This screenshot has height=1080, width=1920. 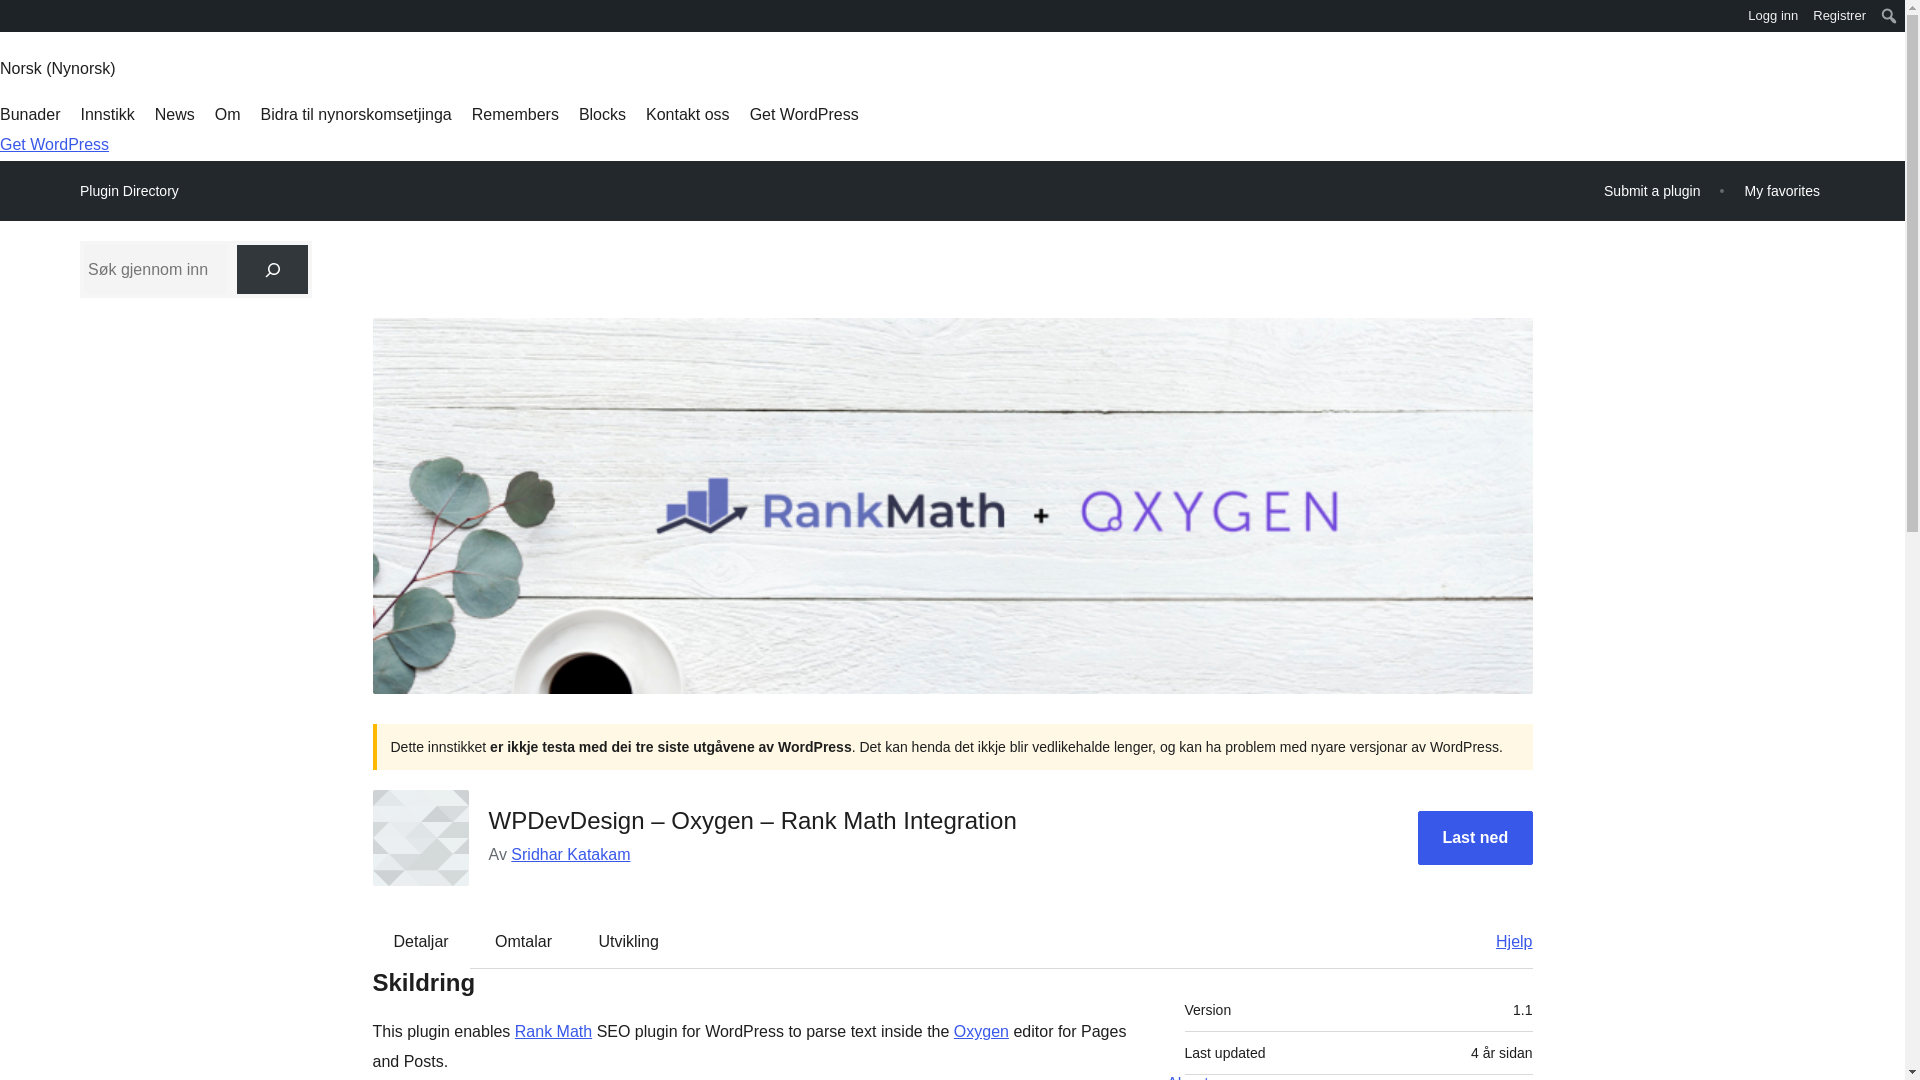 What do you see at coordinates (570, 854) in the screenshot?
I see `Sridhar Katakam` at bounding box center [570, 854].